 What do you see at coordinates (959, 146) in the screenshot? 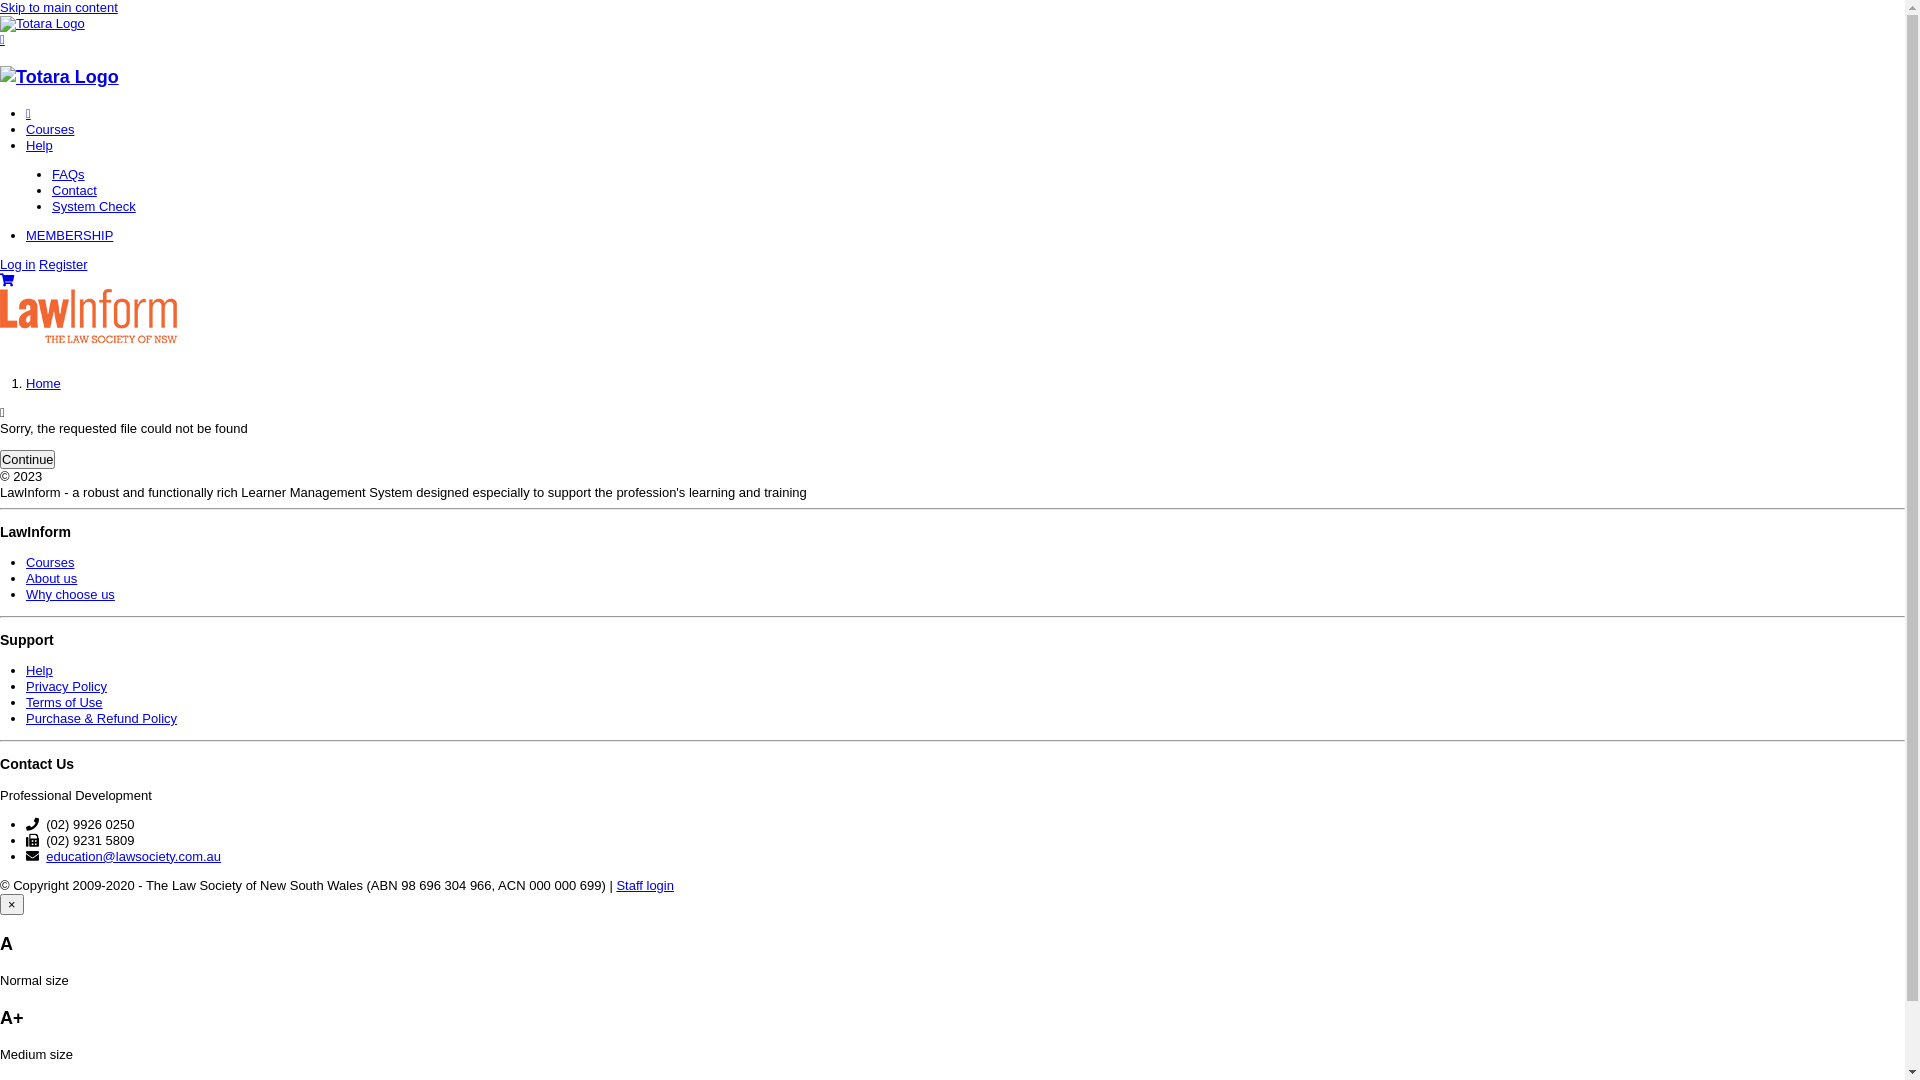
I see `Help` at bounding box center [959, 146].